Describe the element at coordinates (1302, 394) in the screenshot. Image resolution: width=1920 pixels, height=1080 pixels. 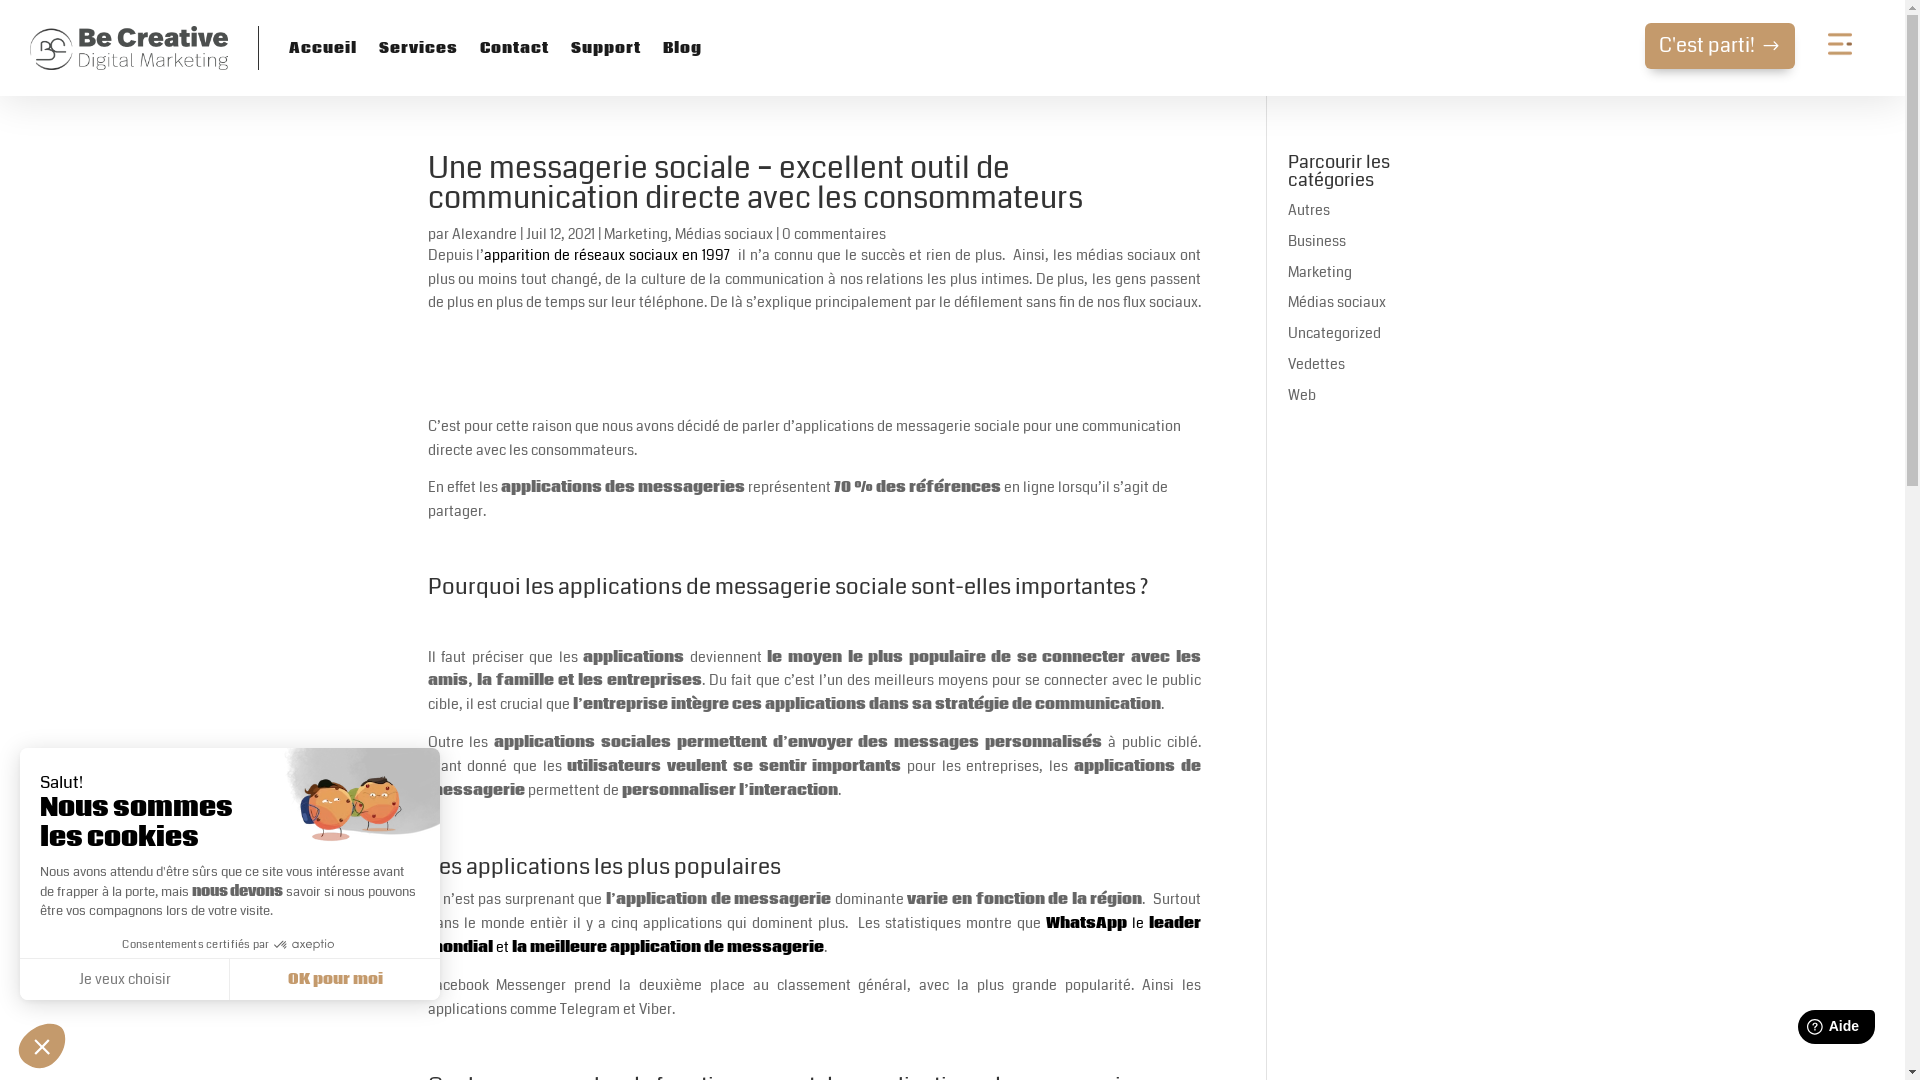
I see `Web` at that location.